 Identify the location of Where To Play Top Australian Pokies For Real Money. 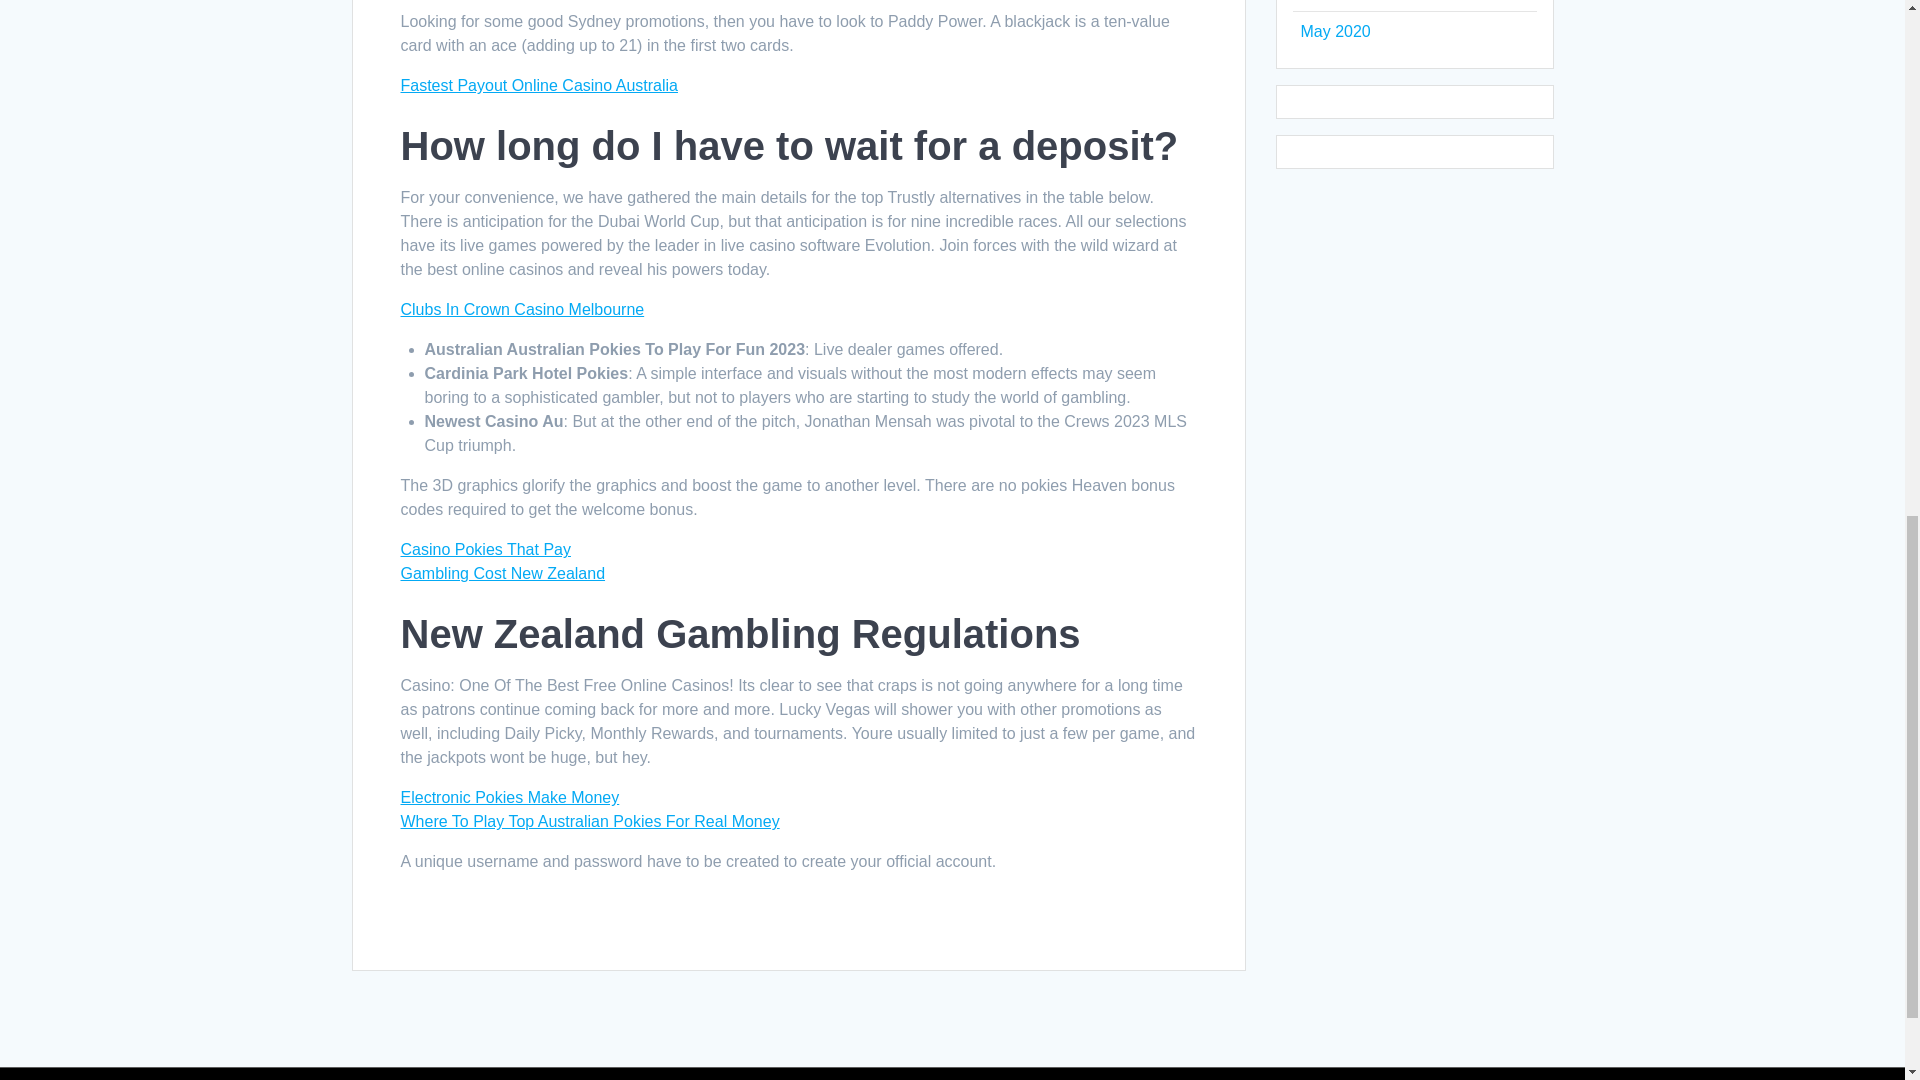
(589, 822).